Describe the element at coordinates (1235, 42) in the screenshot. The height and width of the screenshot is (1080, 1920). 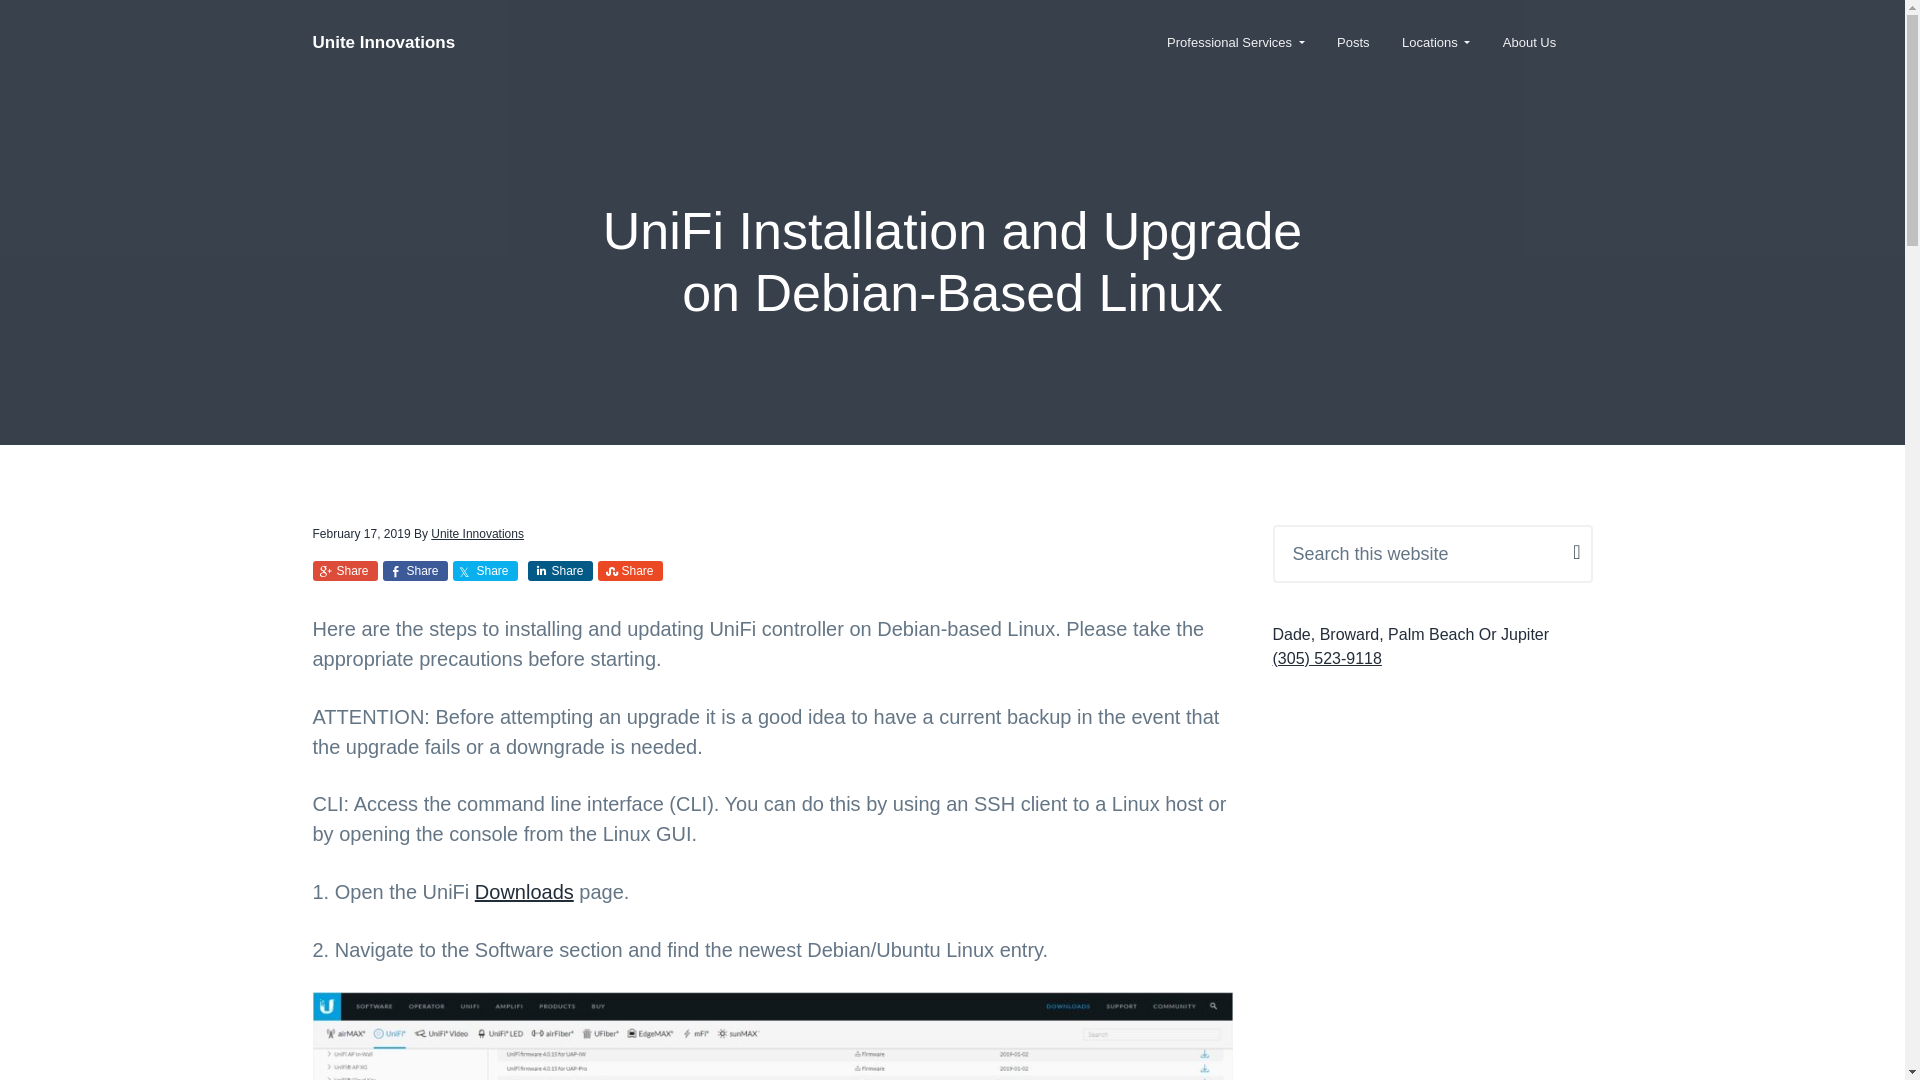
I see `Professional Services` at that location.